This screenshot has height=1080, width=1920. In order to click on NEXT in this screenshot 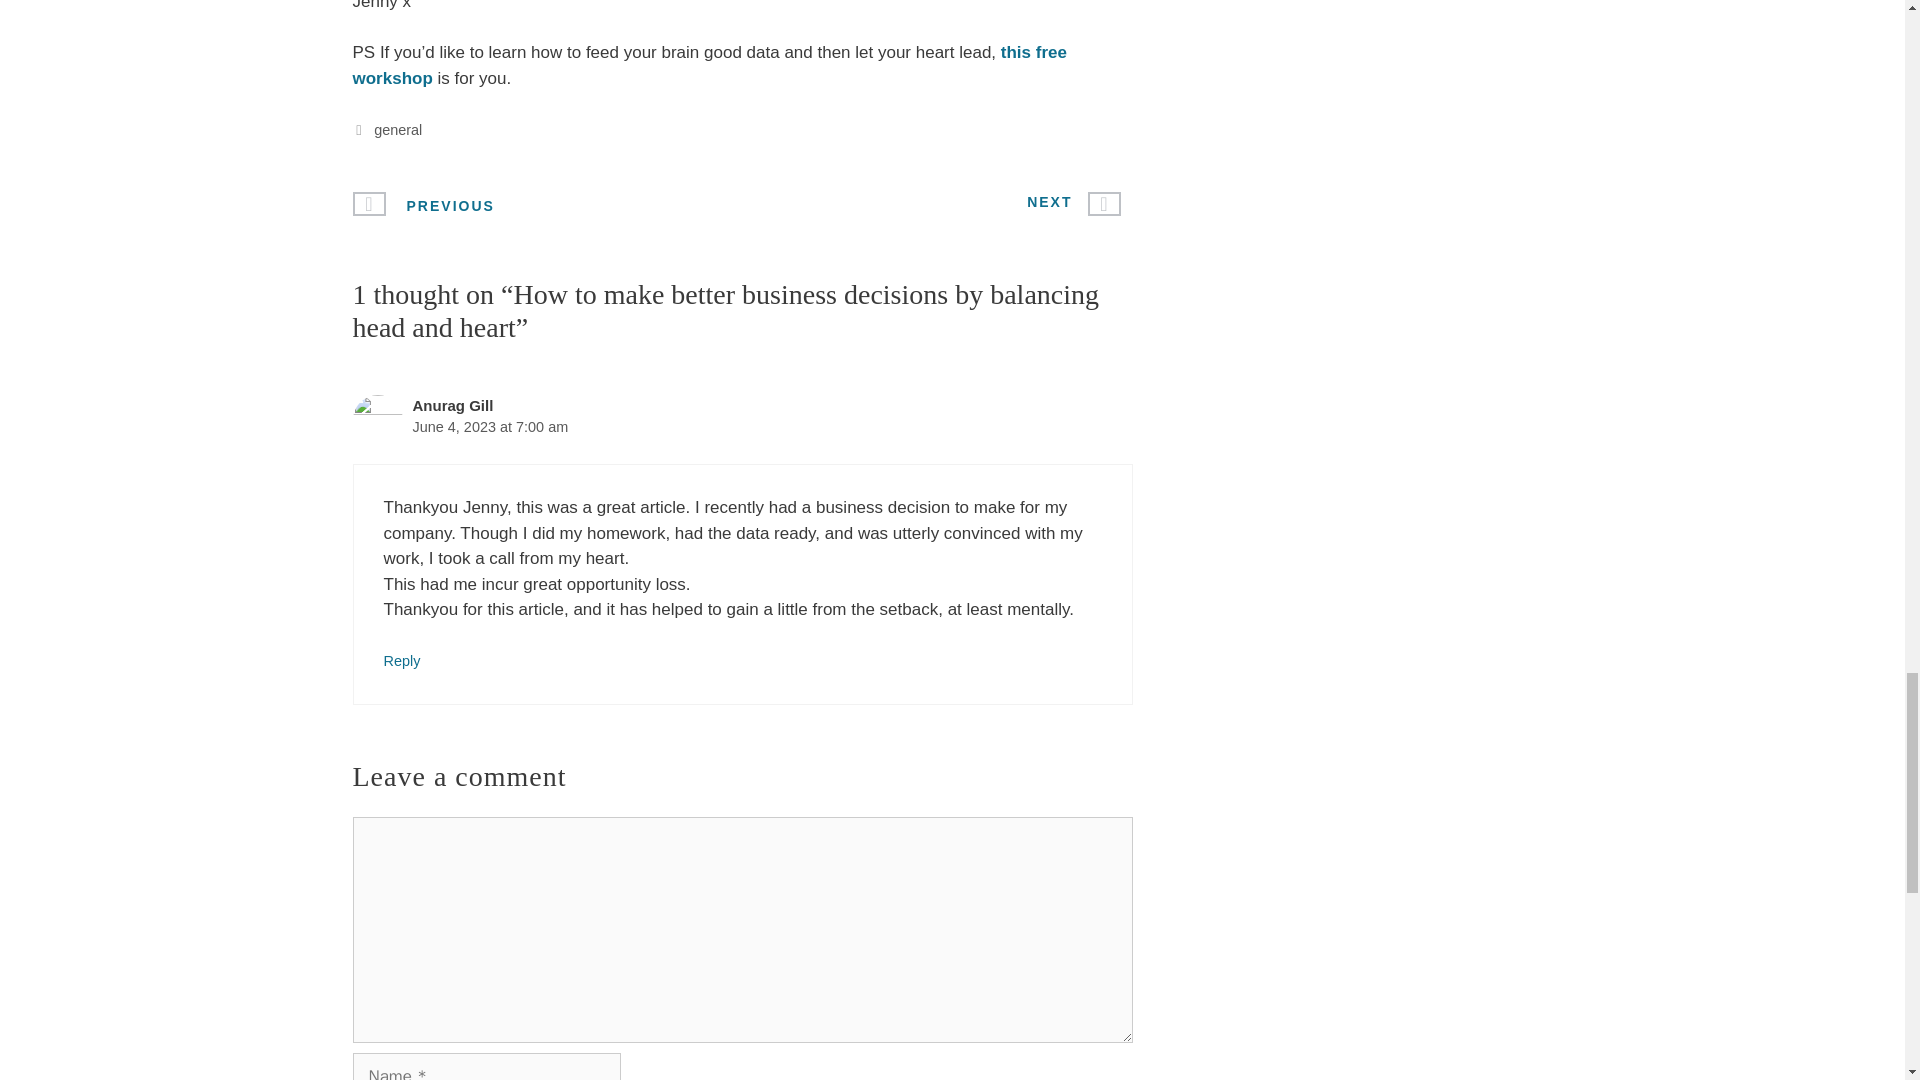, I will do `click(1049, 202)`.